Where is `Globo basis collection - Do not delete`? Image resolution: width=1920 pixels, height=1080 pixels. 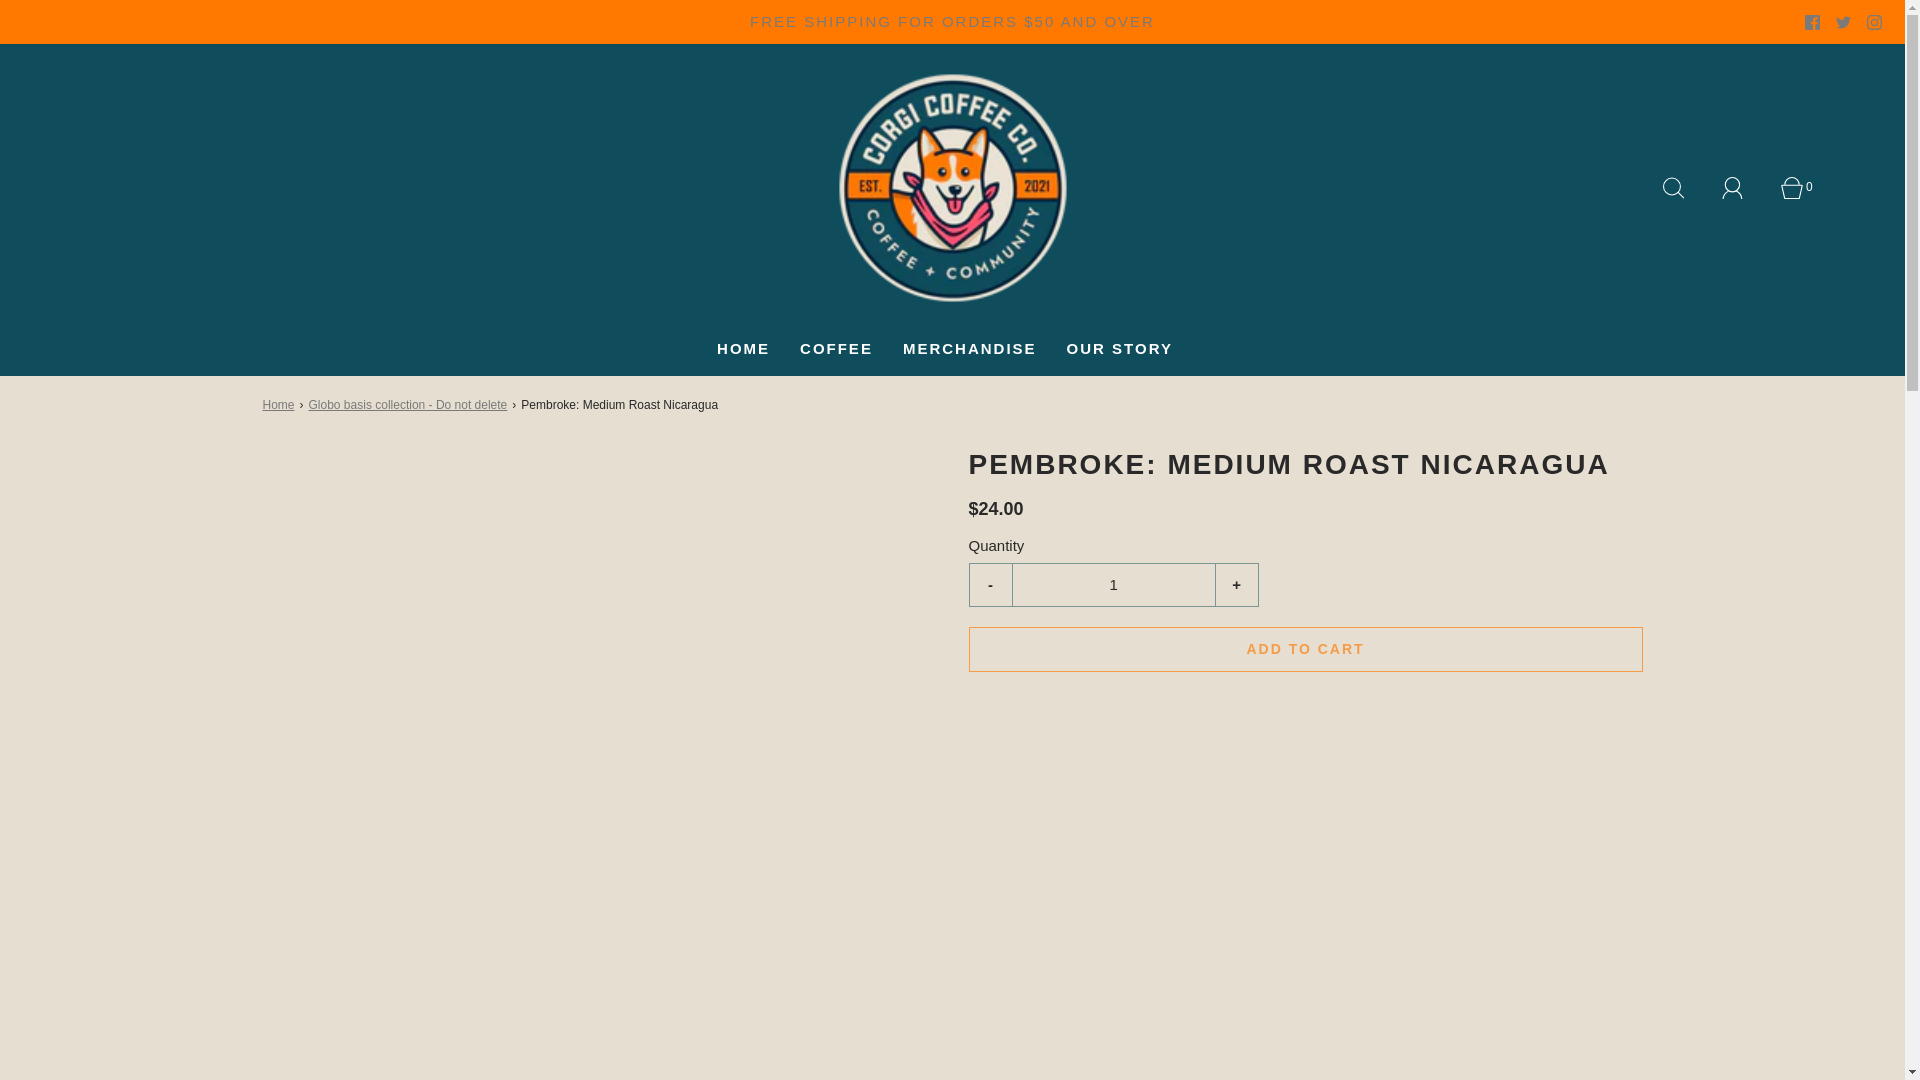
Globo basis collection - Do not delete is located at coordinates (410, 405).